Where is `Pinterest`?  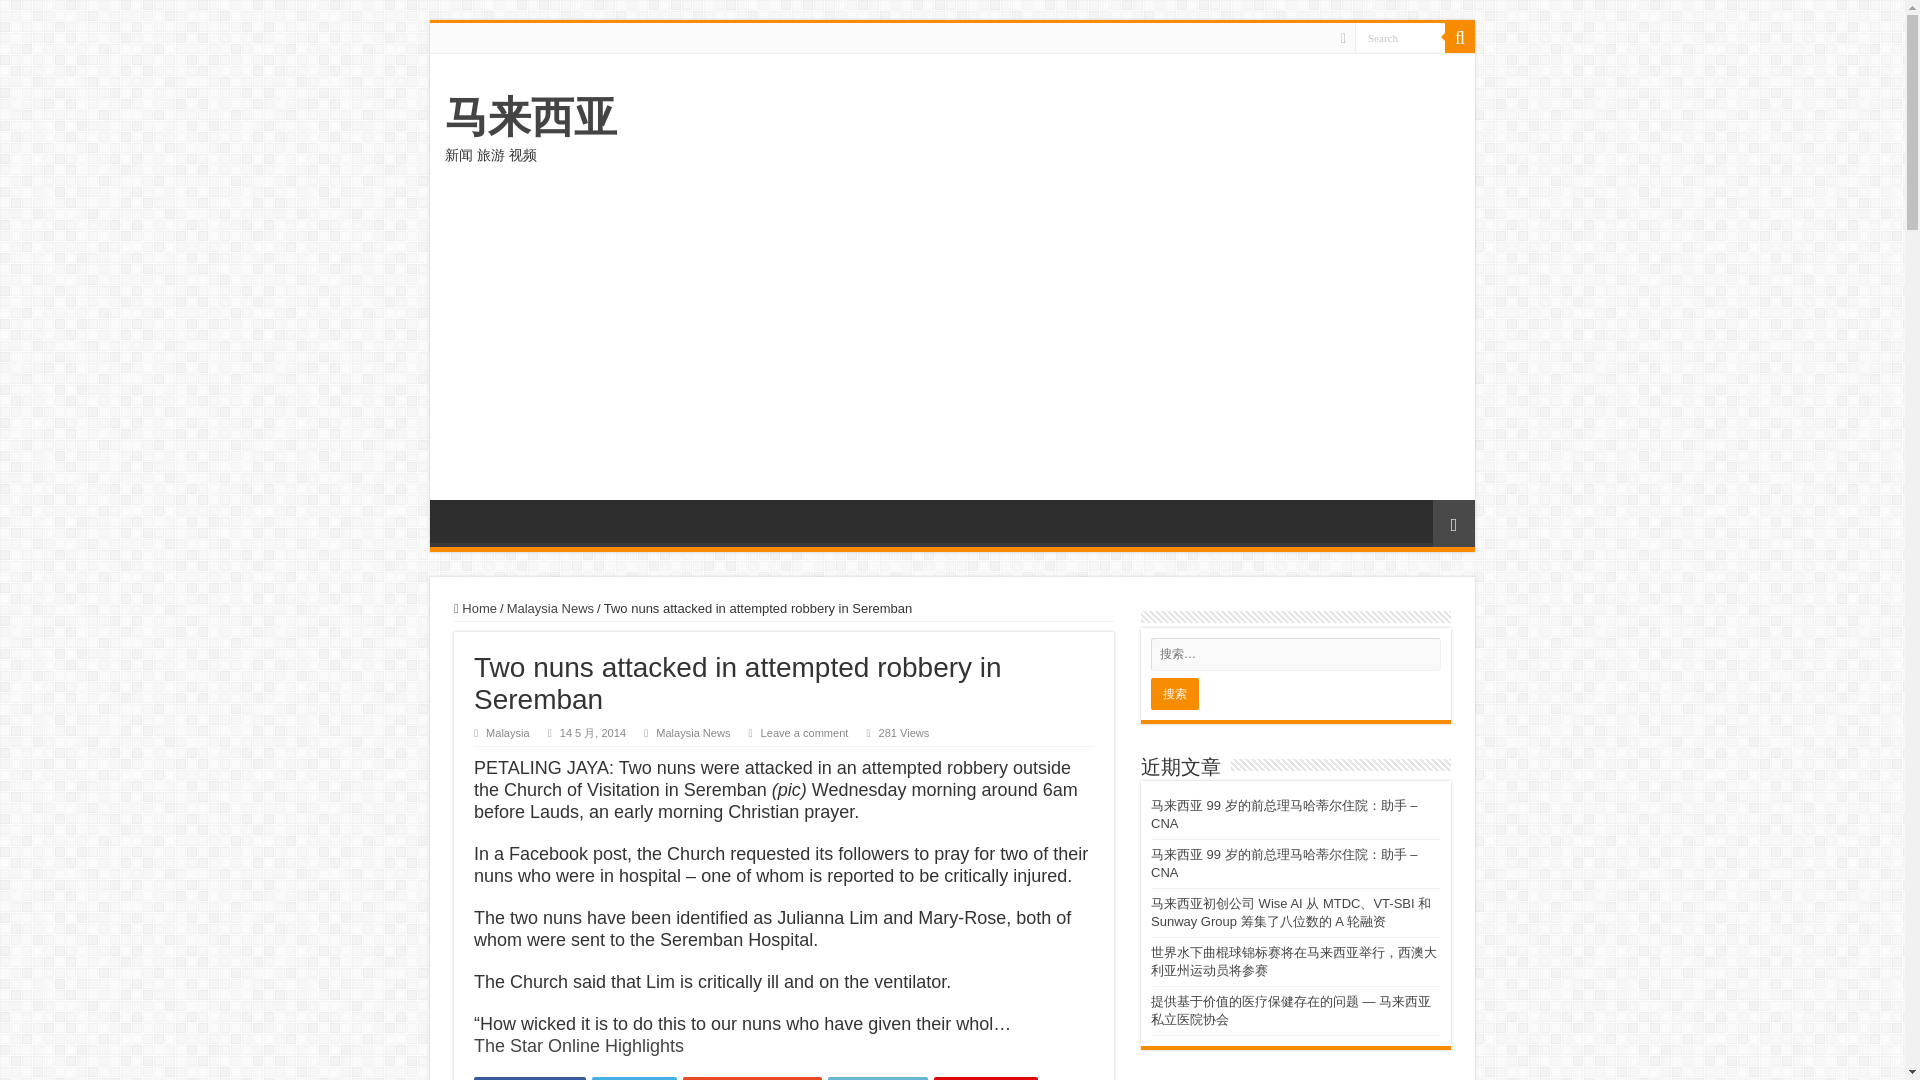
Pinterest is located at coordinates (986, 1078).